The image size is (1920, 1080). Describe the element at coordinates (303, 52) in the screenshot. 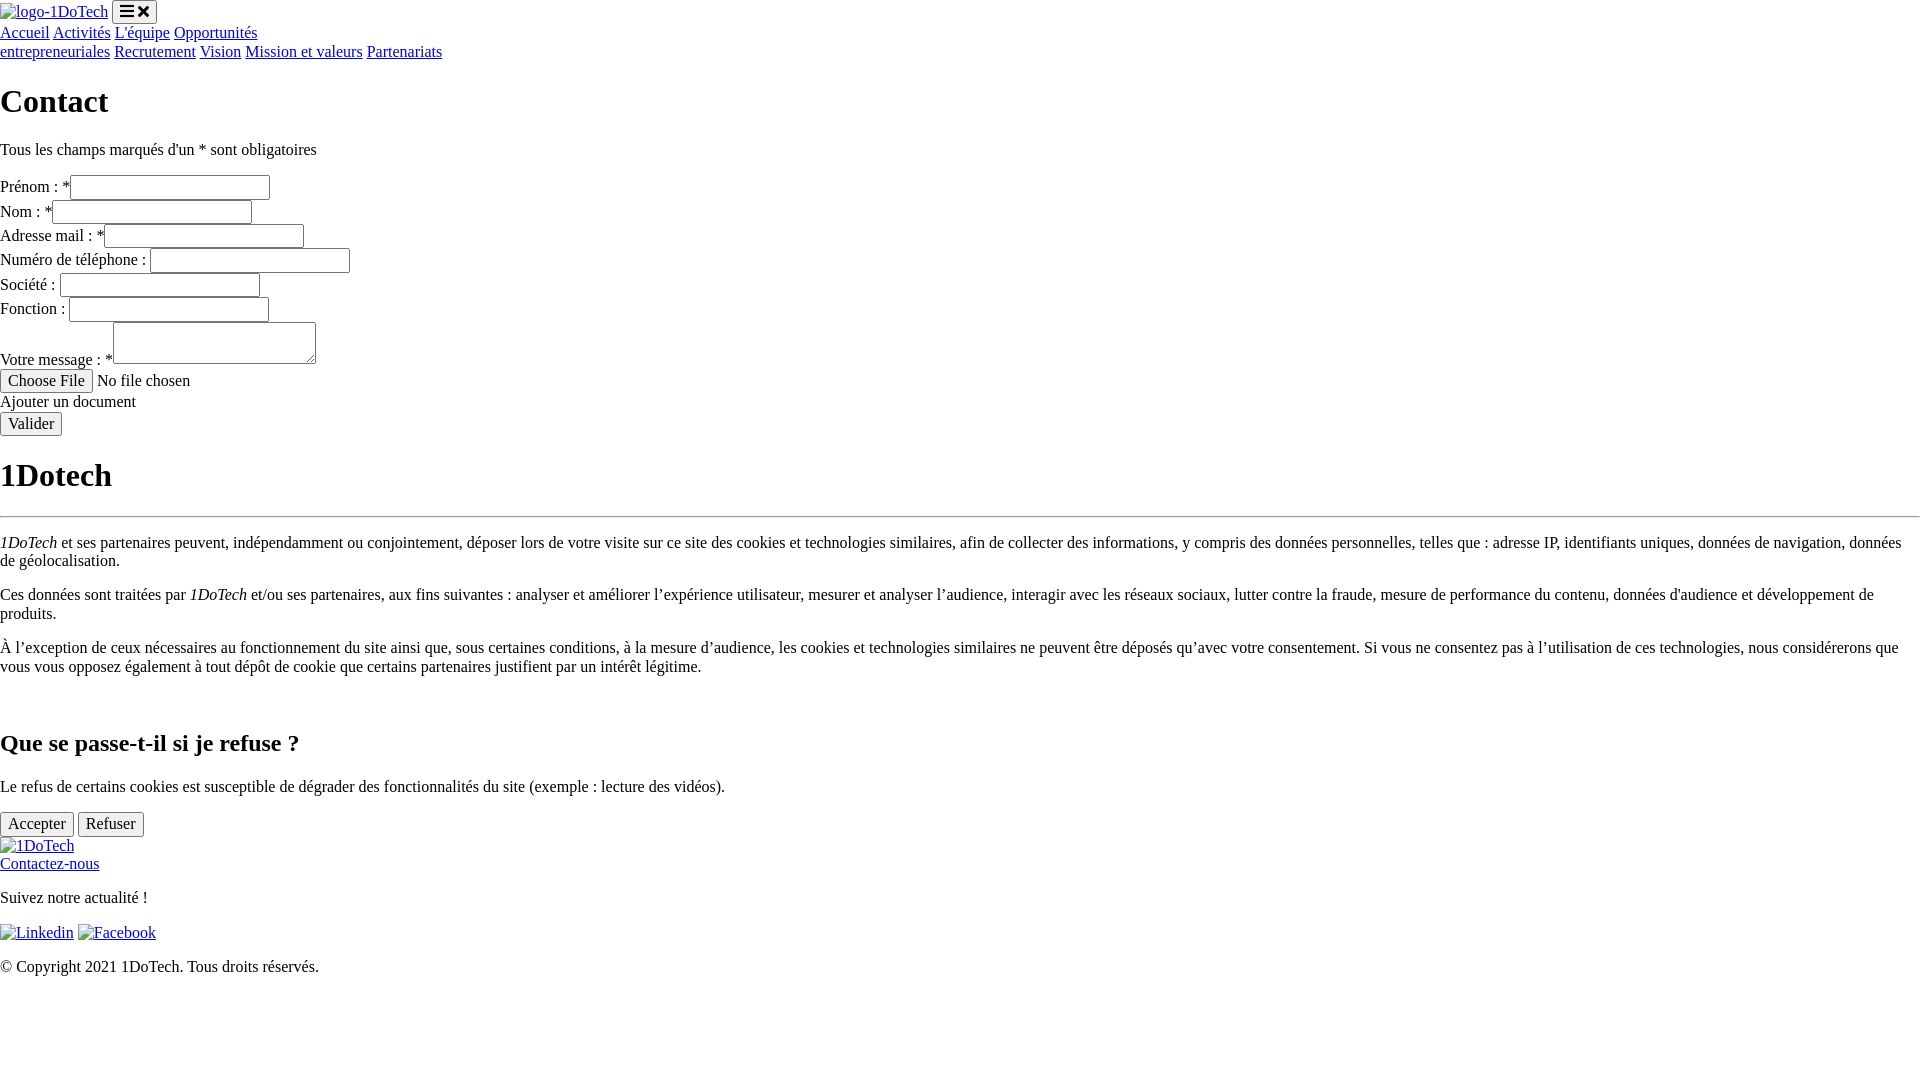

I see `Mission et valeurs` at that location.